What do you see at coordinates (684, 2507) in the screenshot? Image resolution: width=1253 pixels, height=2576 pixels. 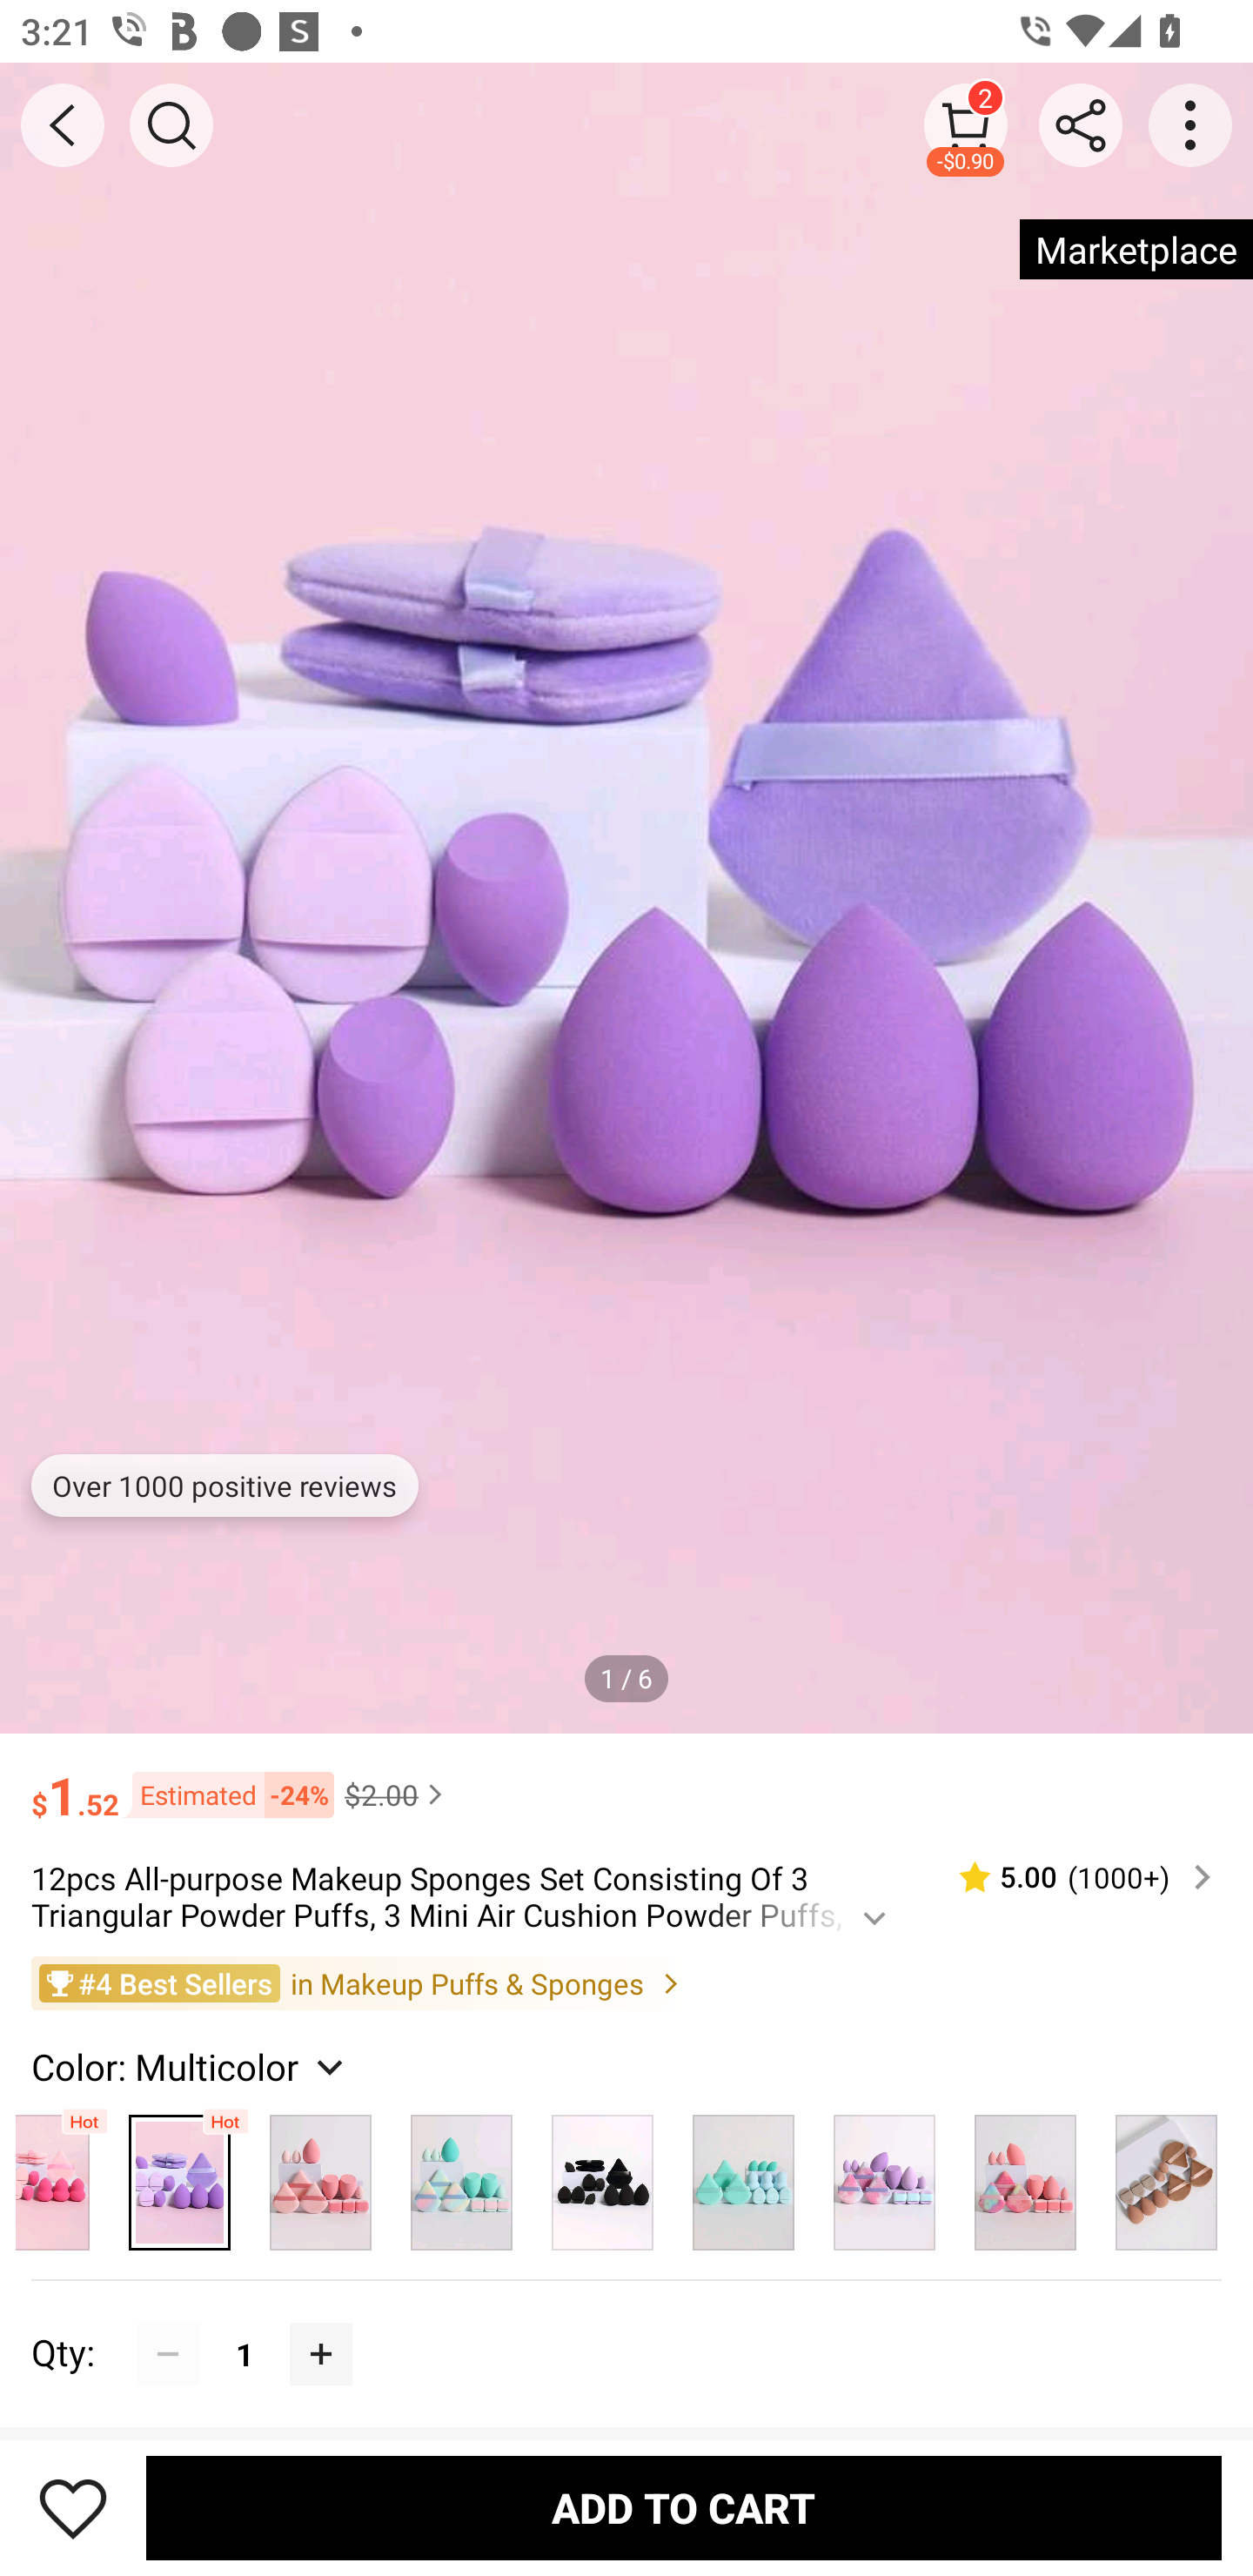 I see `ADD TO CART` at bounding box center [684, 2507].